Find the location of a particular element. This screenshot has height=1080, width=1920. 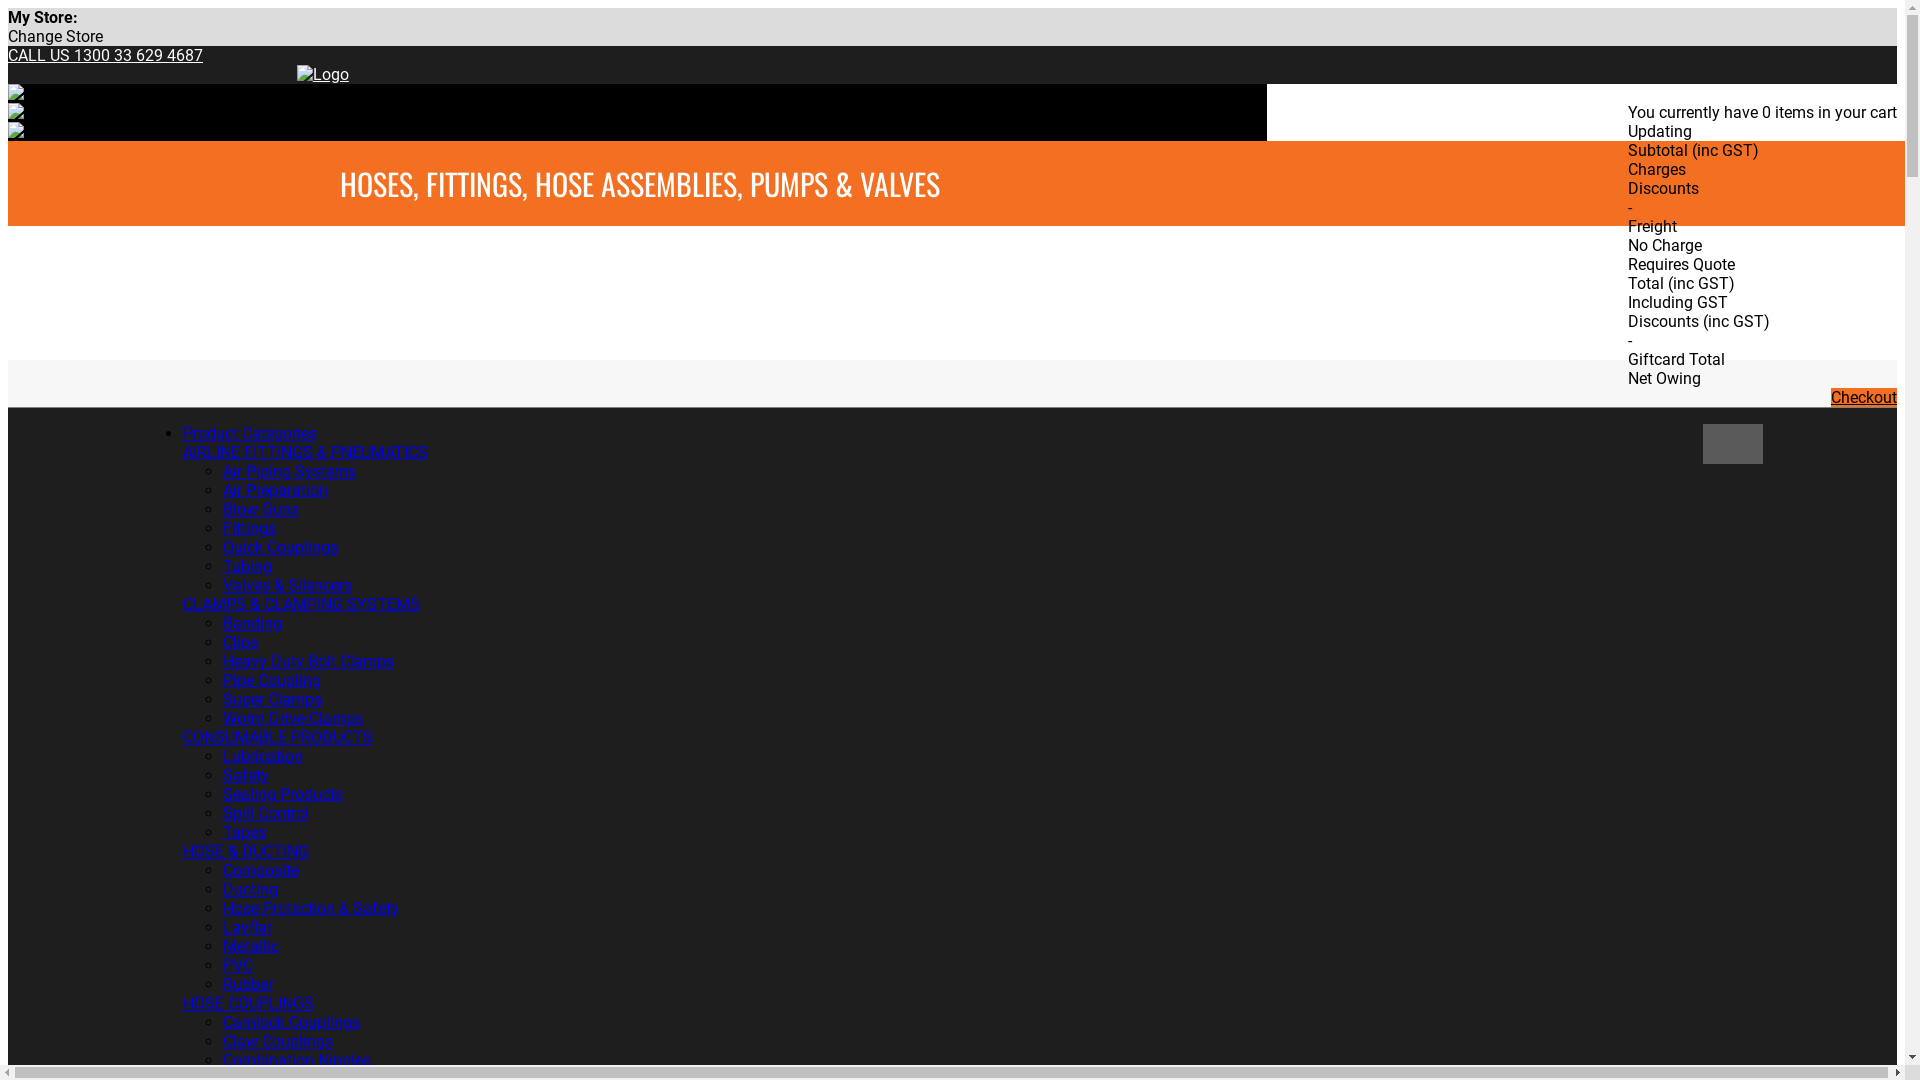

Spill Control is located at coordinates (265, 814).